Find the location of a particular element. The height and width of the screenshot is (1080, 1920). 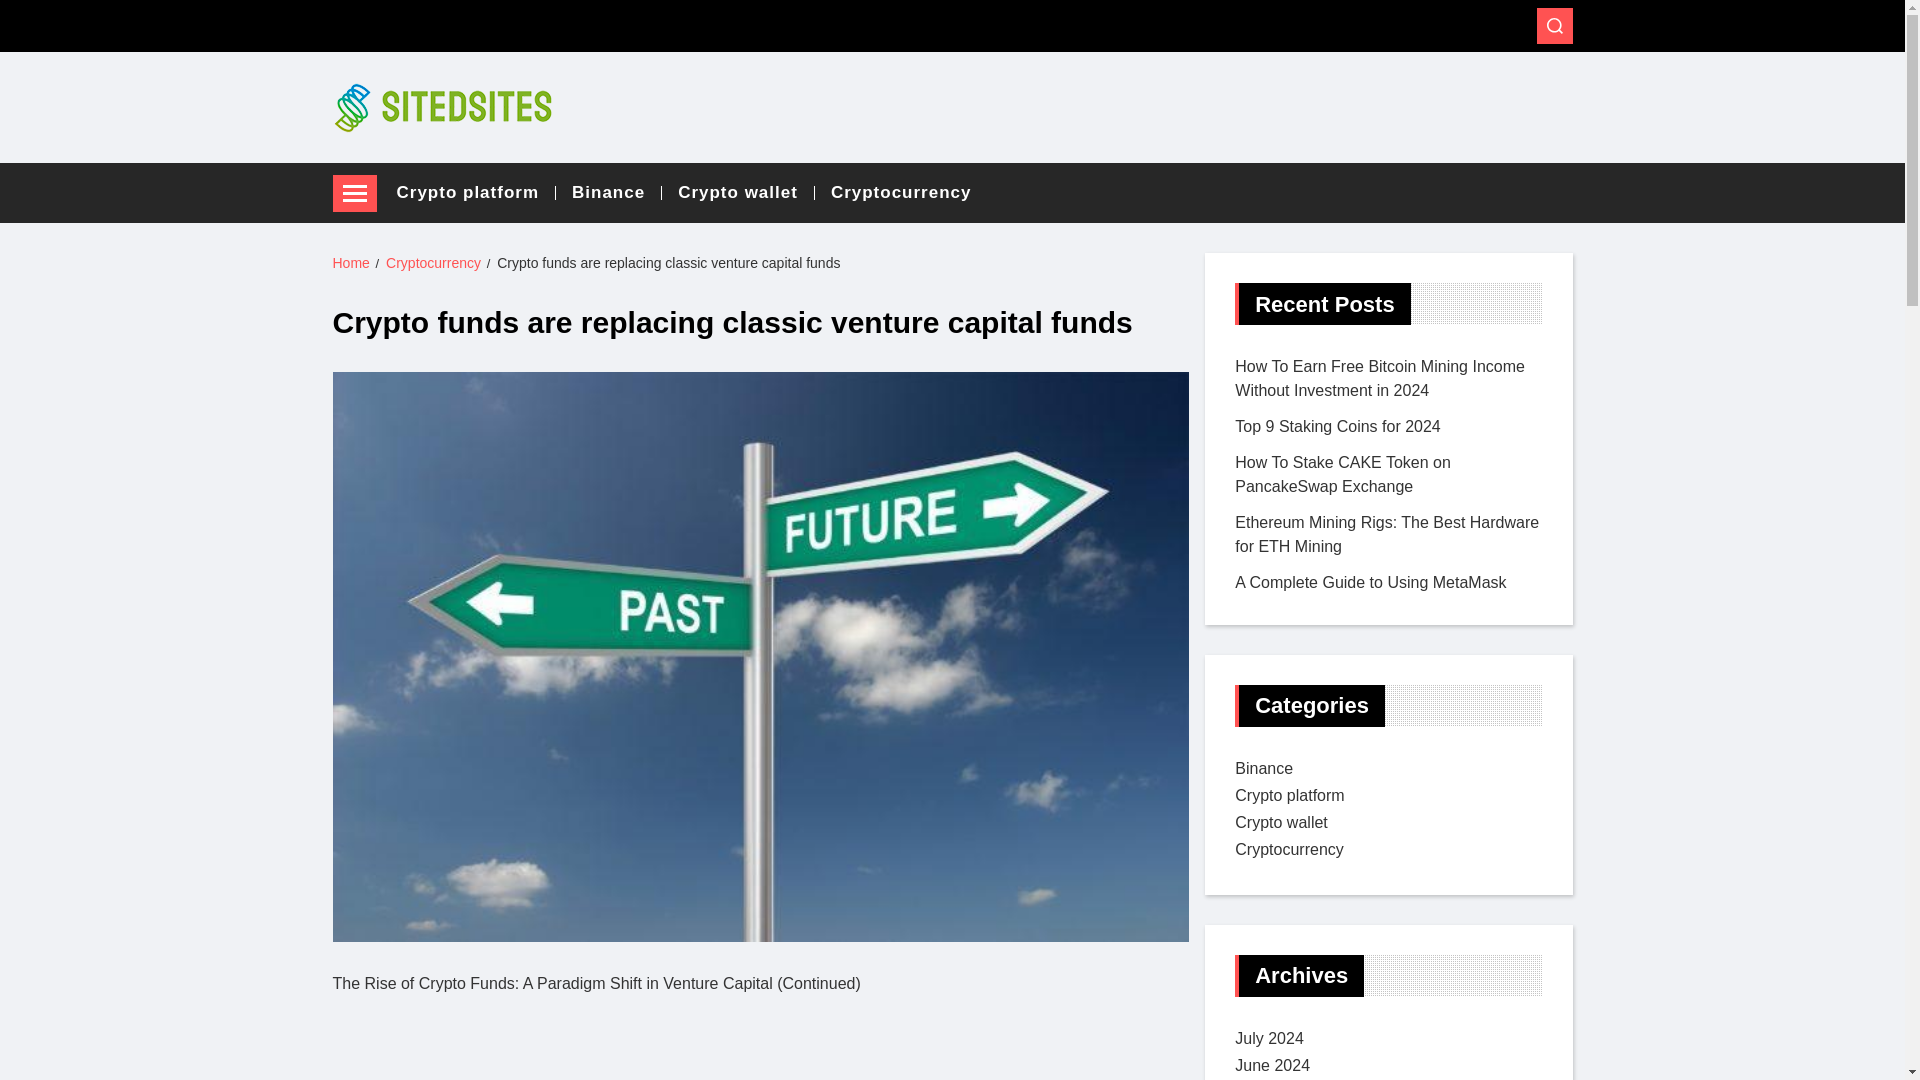

Binance is located at coordinates (1263, 768).